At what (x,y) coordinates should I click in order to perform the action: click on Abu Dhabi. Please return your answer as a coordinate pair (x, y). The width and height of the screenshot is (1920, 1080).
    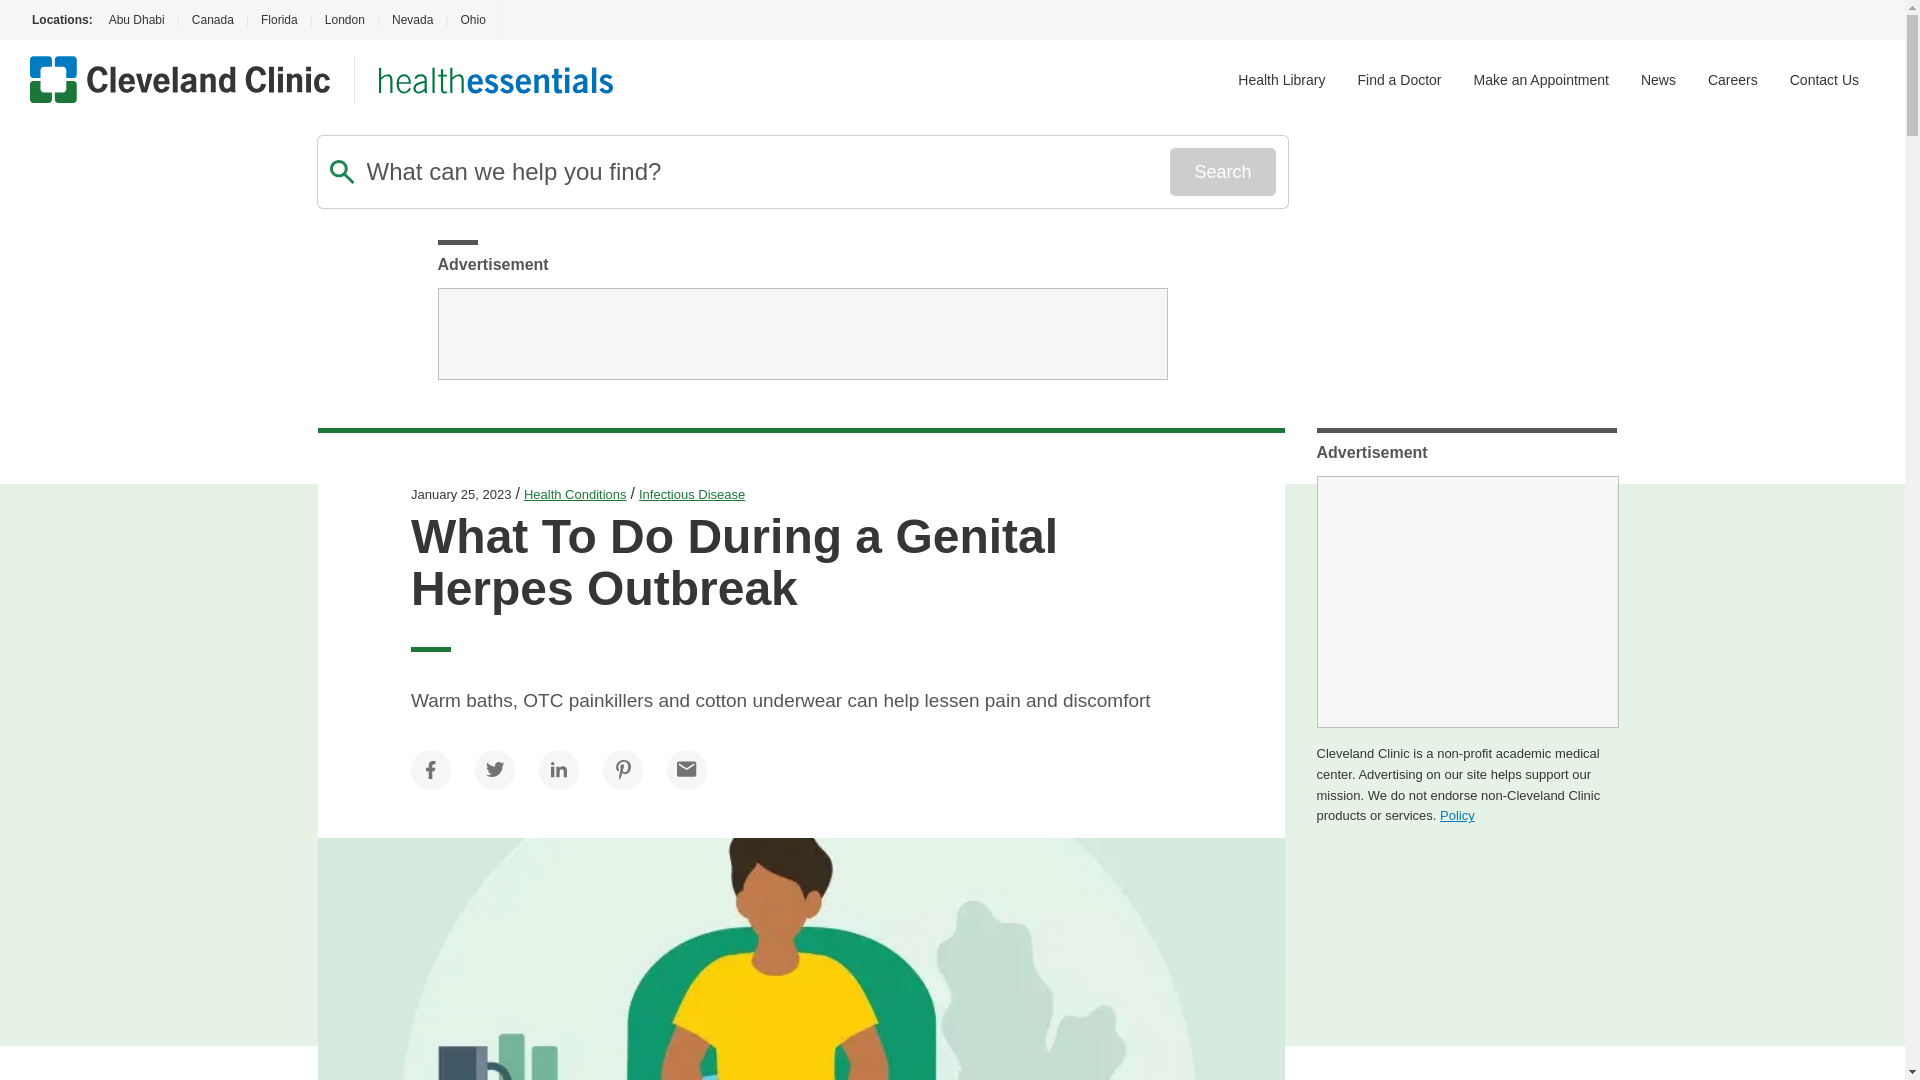
    Looking at the image, I should click on (134, 20).